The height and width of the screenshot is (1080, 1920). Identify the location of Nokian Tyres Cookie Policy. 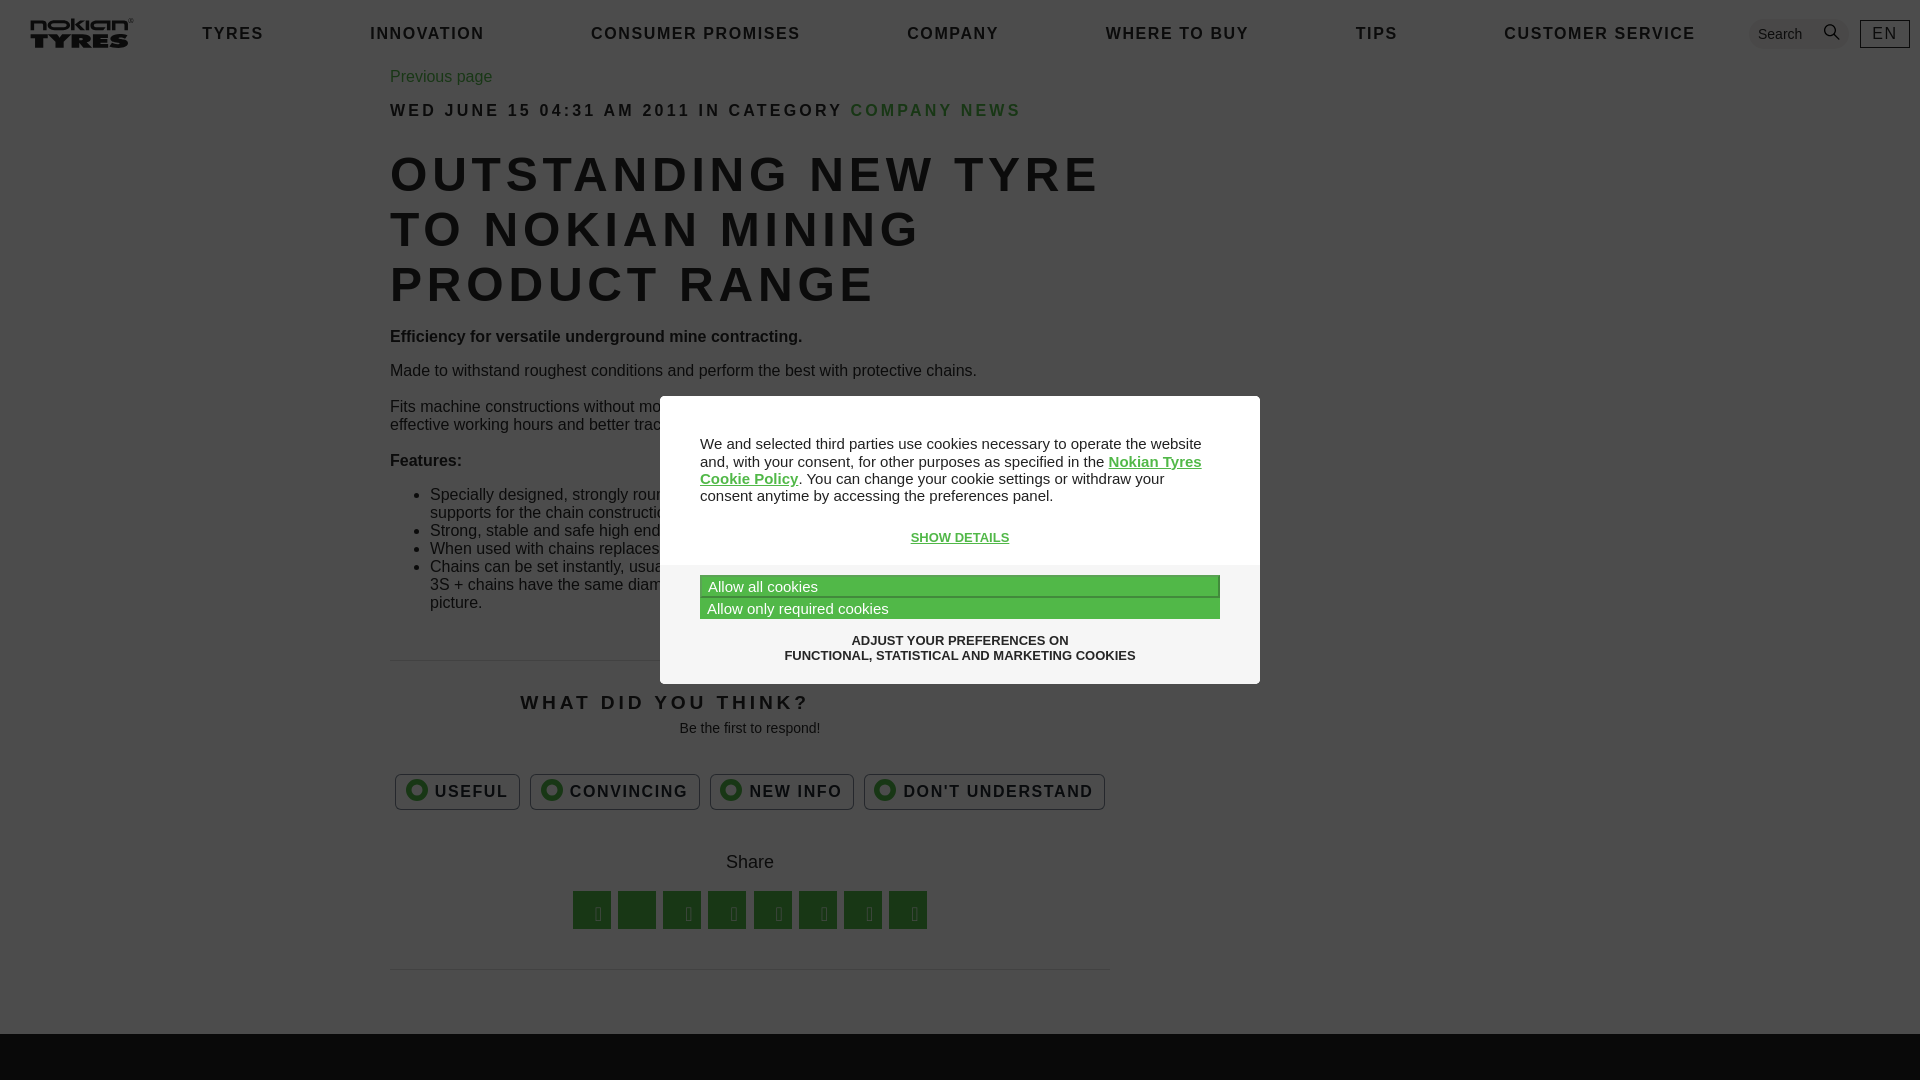
(950, 470).